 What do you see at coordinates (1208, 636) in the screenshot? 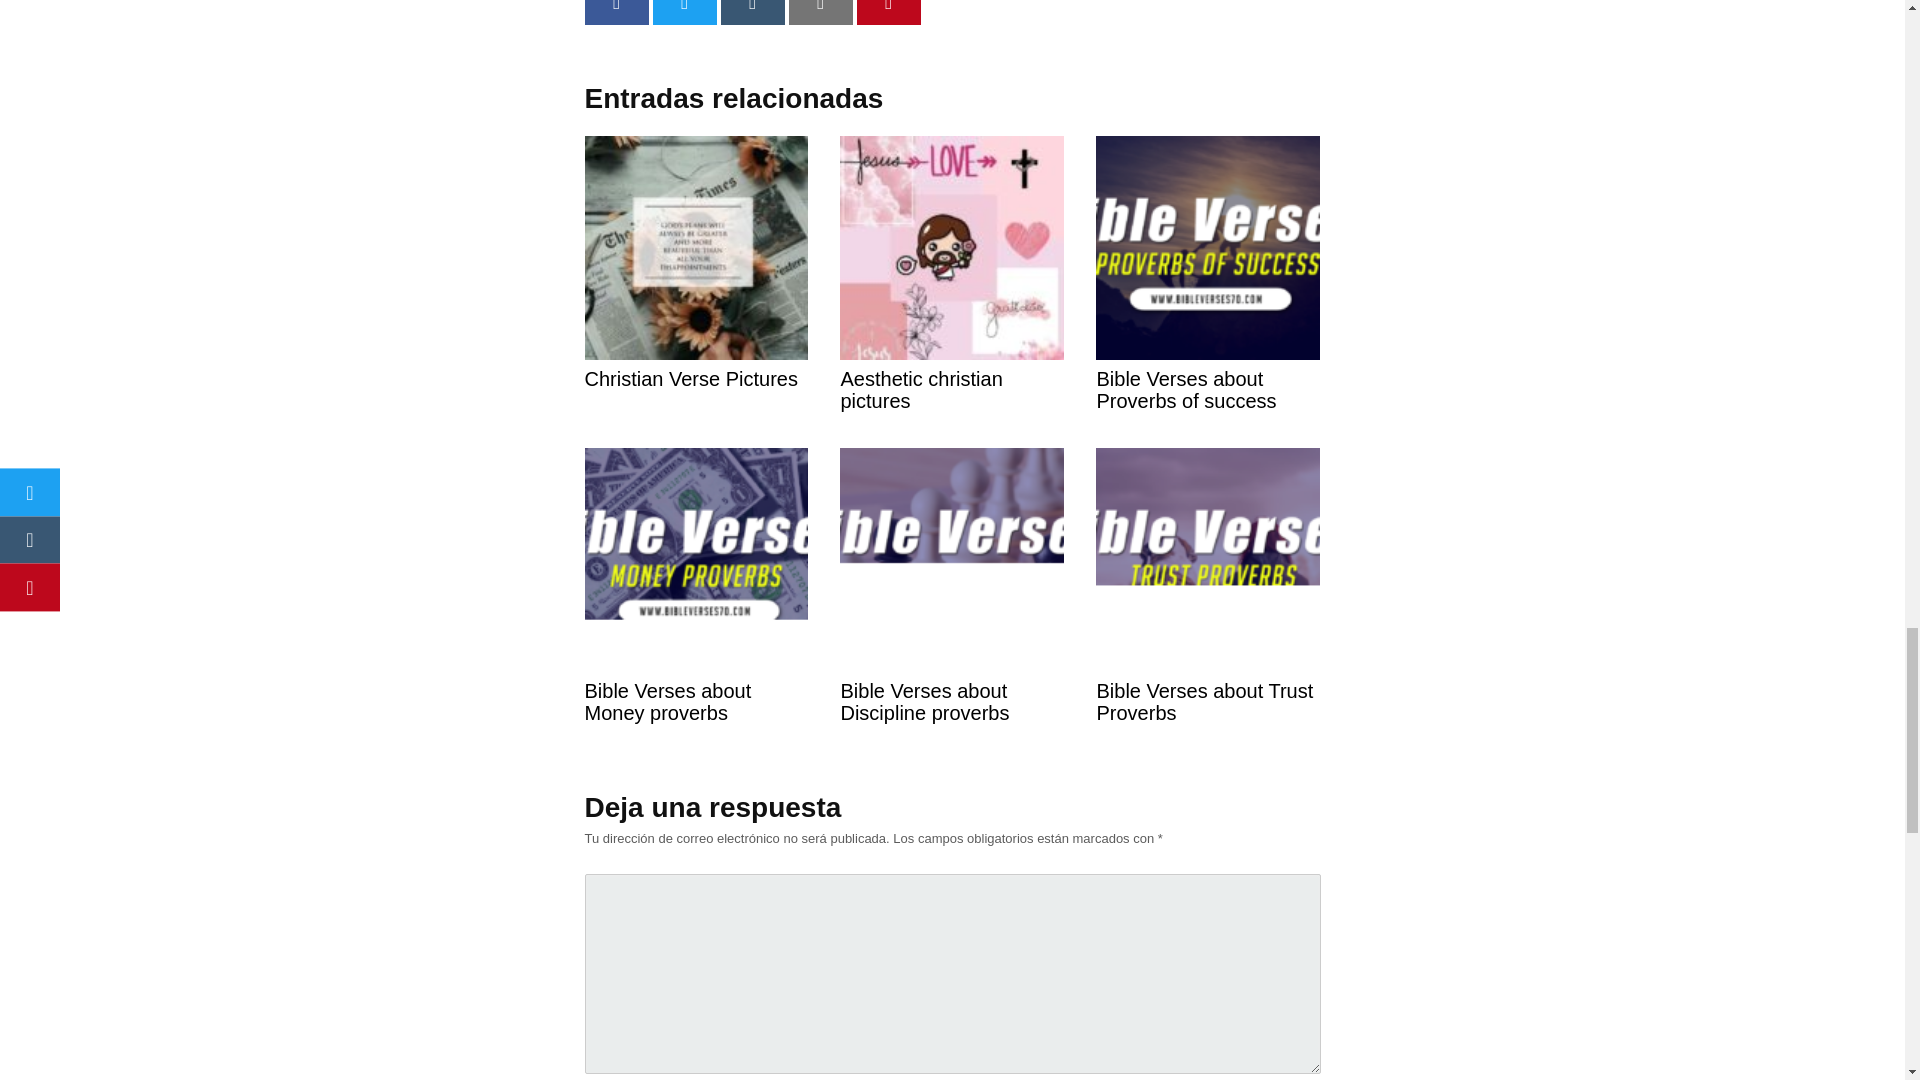
I see `Bible Verses about Trust Proverbs` at bounding box center [1208, 636].